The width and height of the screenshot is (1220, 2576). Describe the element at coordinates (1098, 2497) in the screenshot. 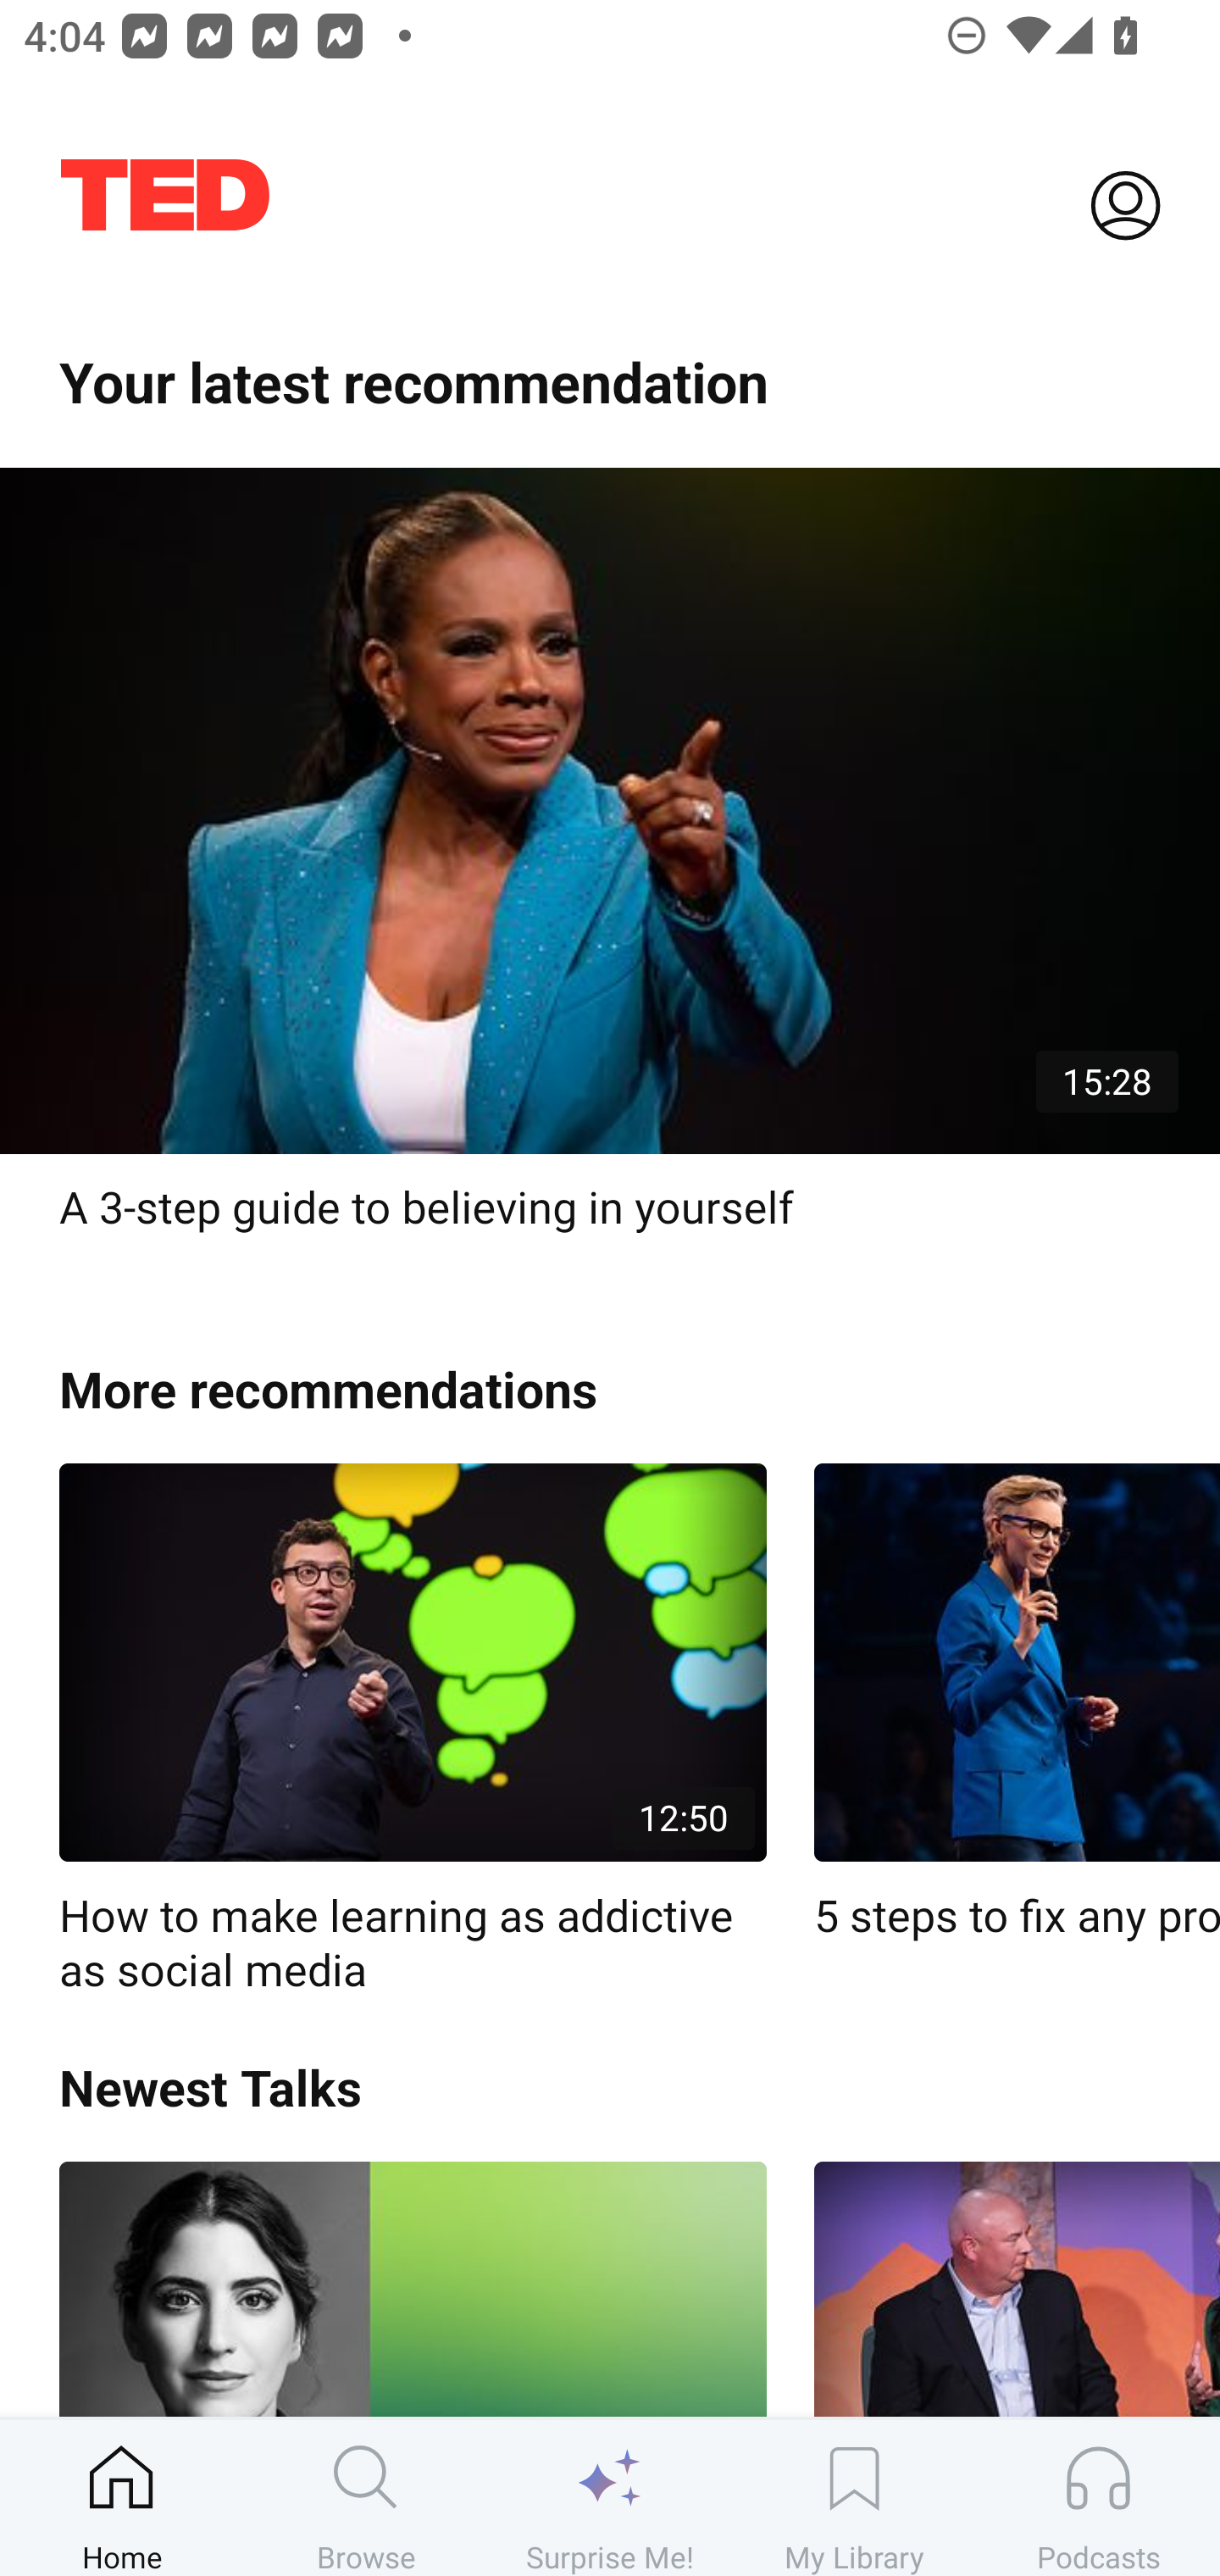

I see `Podcasts` at that location.